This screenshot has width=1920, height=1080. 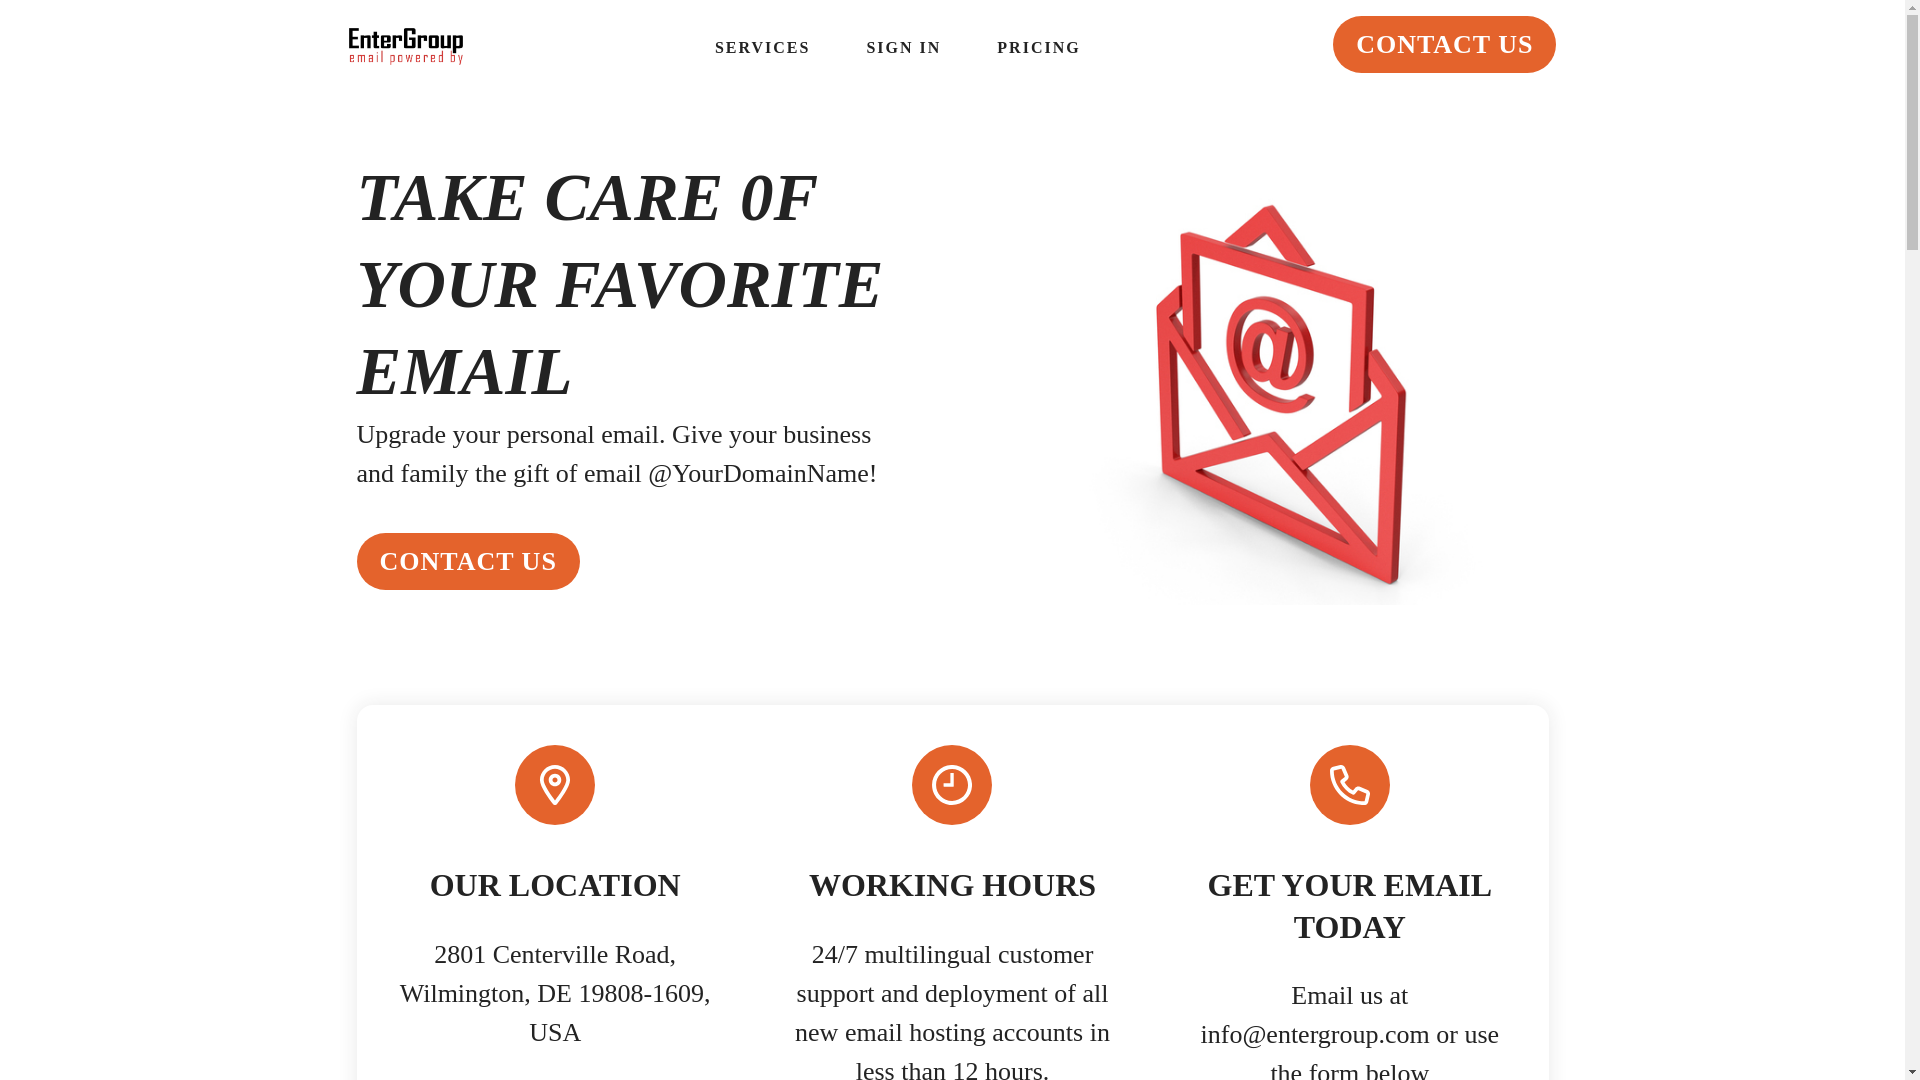 I want to click on CONTACT US, so click(x=467, y=561).